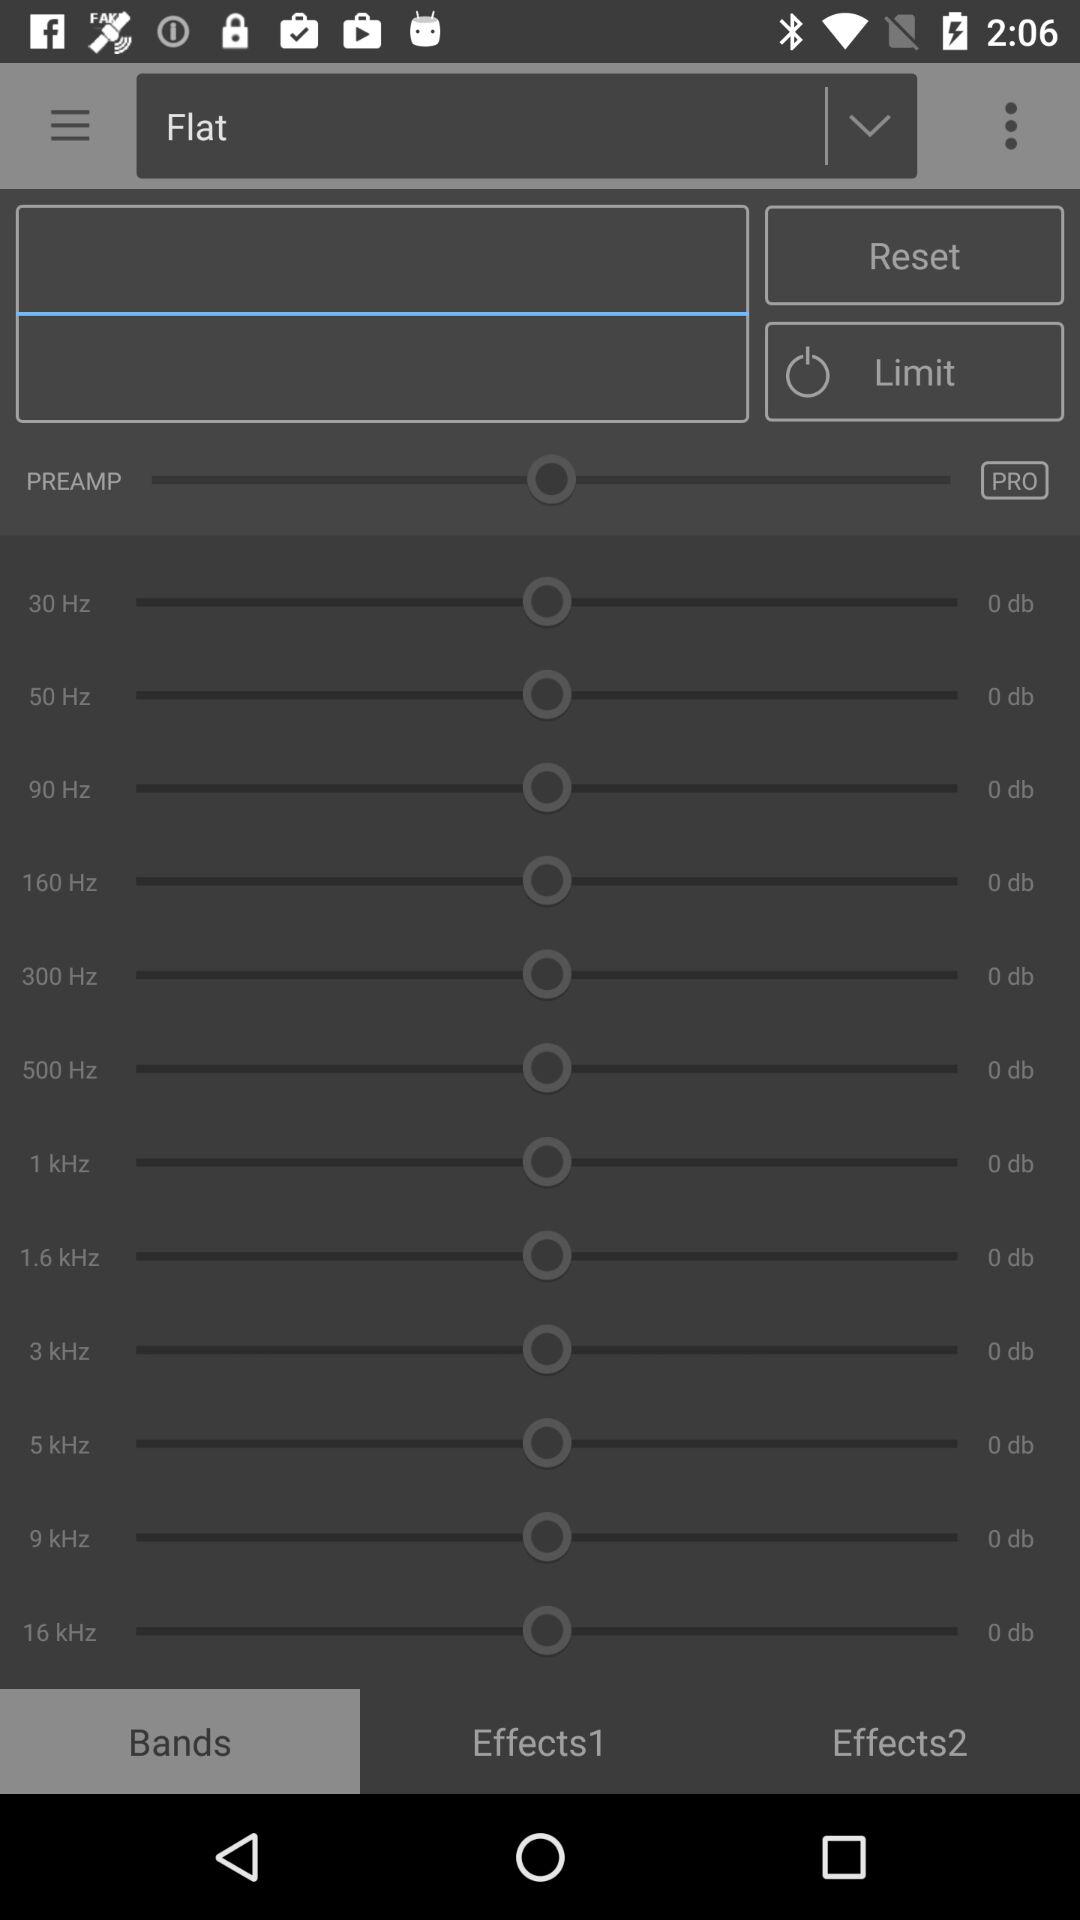 This screenshot has width=1080, height=1920. What do you see at coordinates (63, 126) in the screenshot?
I see `press the icon to the left of the flat icon` at bounding box center [63, 126].